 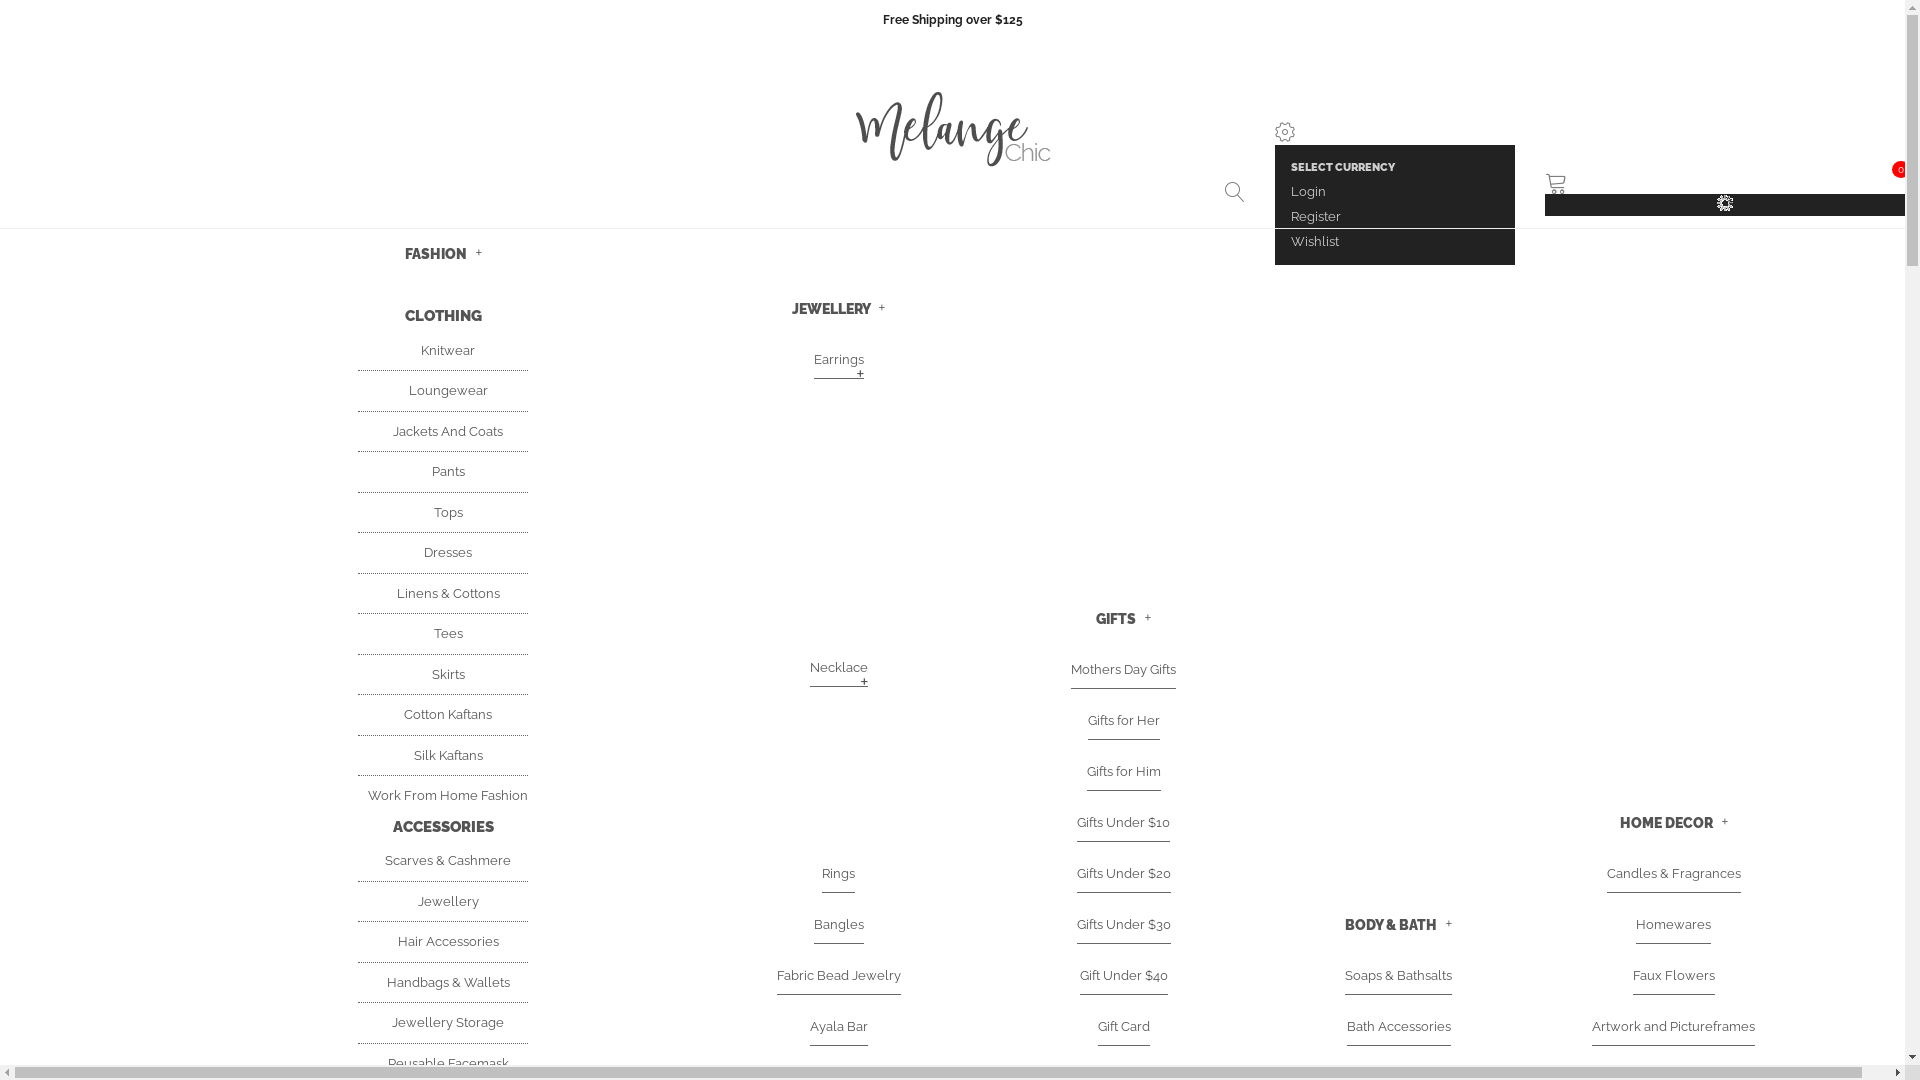 I want to click on Homewares, so click(x=1674, y=925).